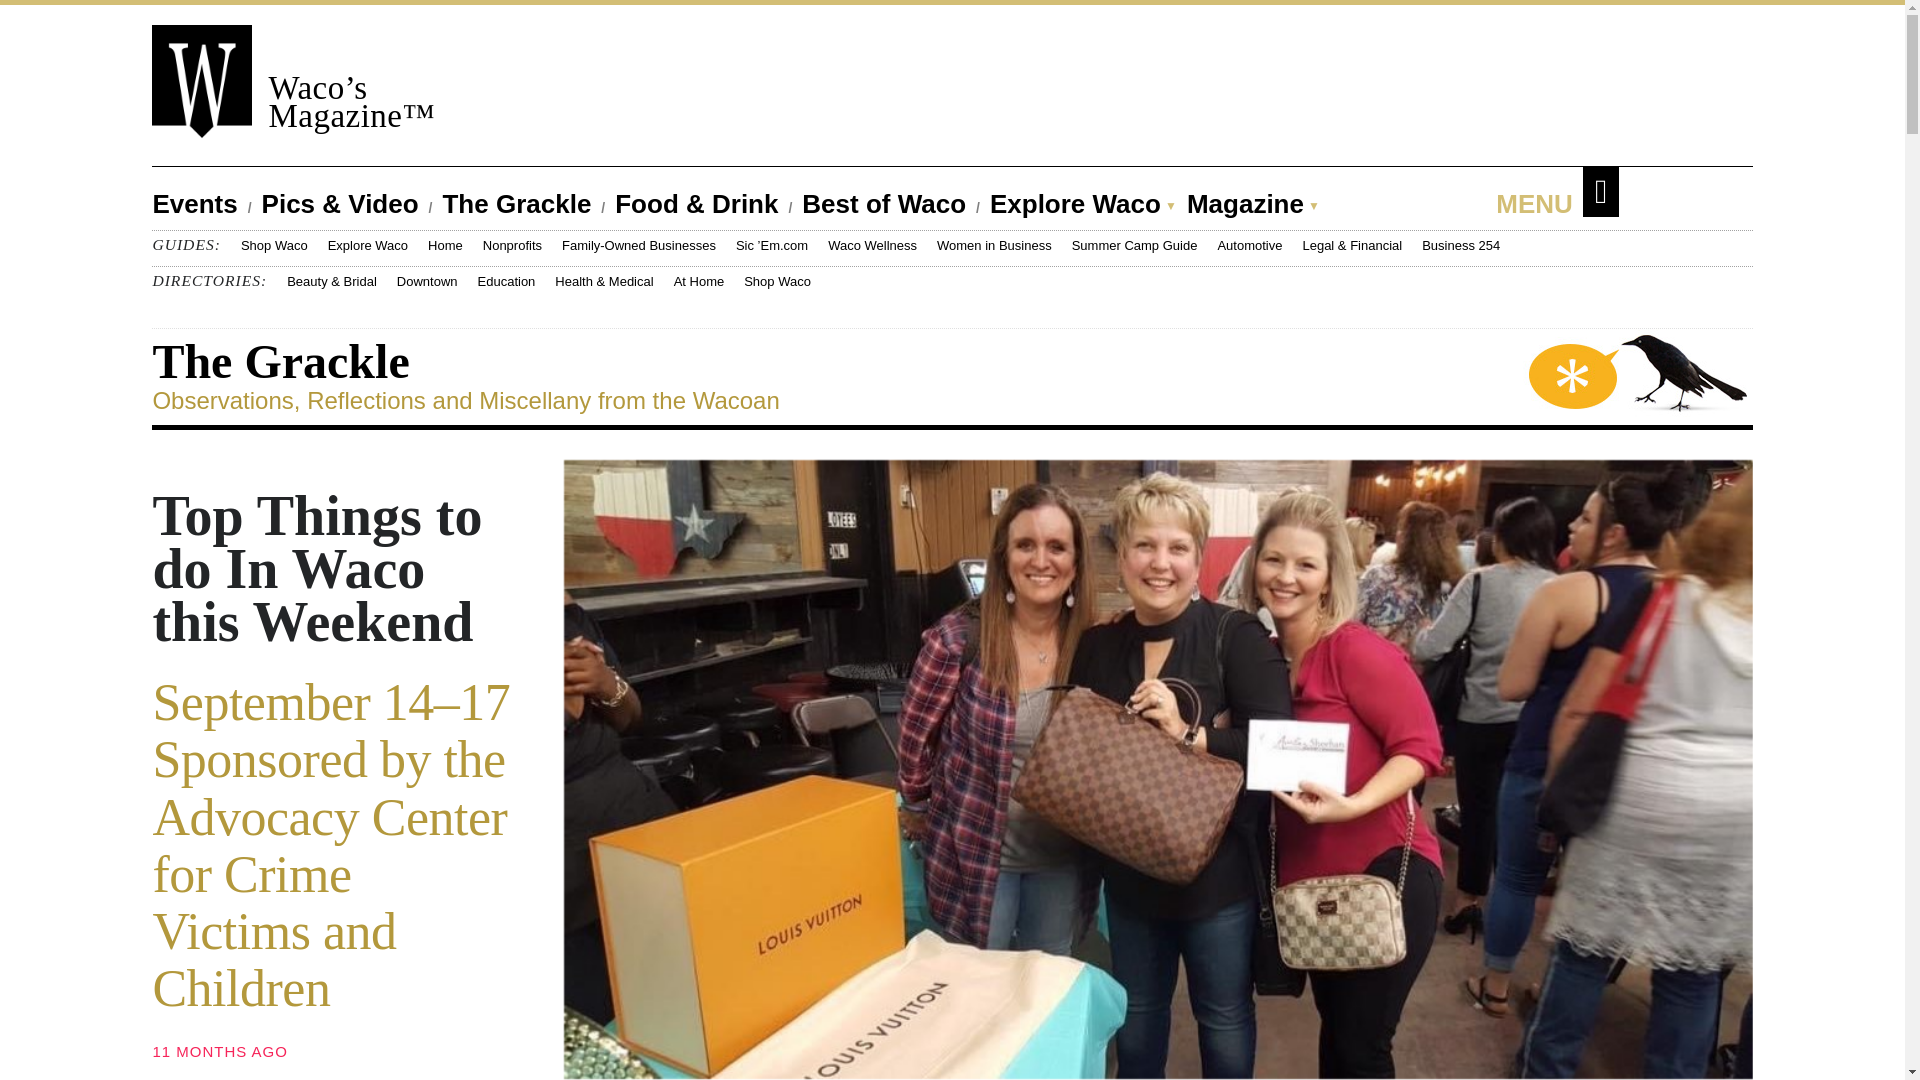 The width and height of the screenshot is (1920, 1080). What do you see at coordinates (445, 244) in the screenshot?
I see `Home` at bounding box center [445, 244].